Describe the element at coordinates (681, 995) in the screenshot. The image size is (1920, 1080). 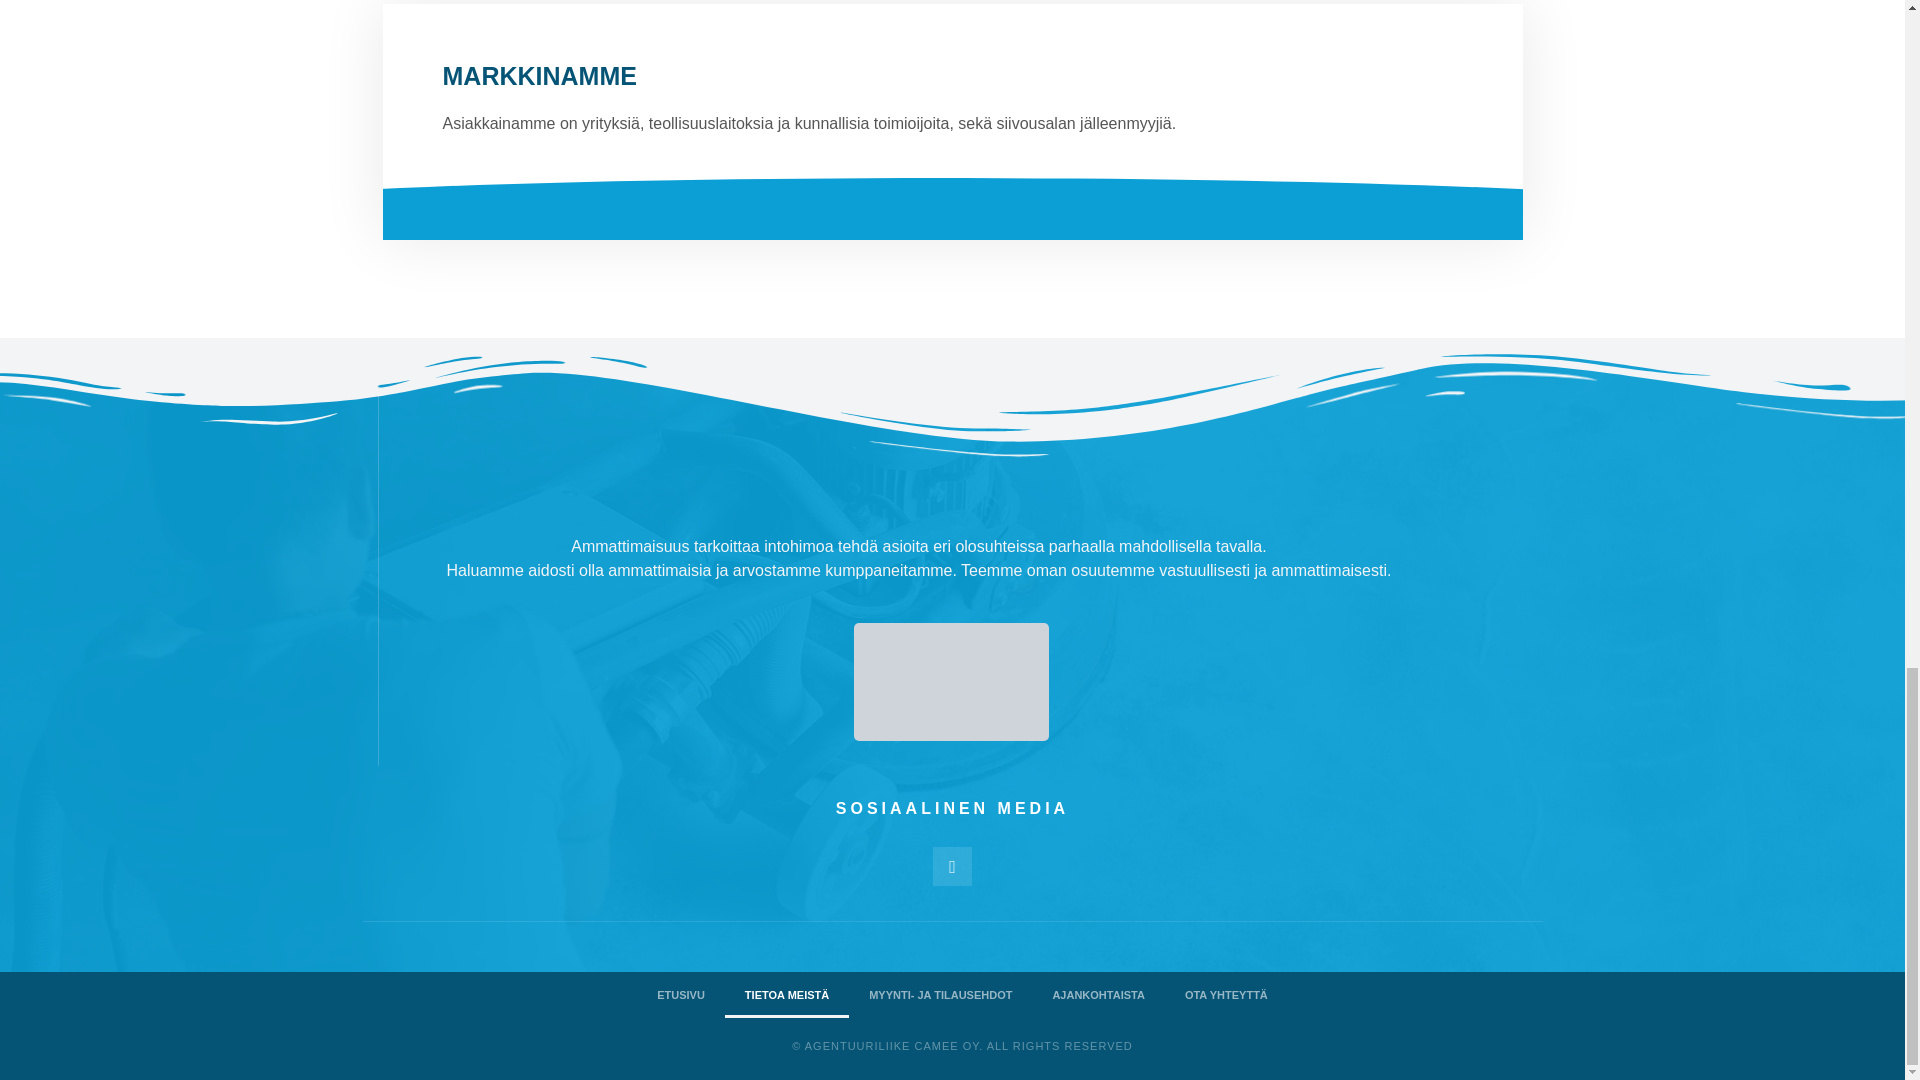
I see `ETUSIVU` at that location.